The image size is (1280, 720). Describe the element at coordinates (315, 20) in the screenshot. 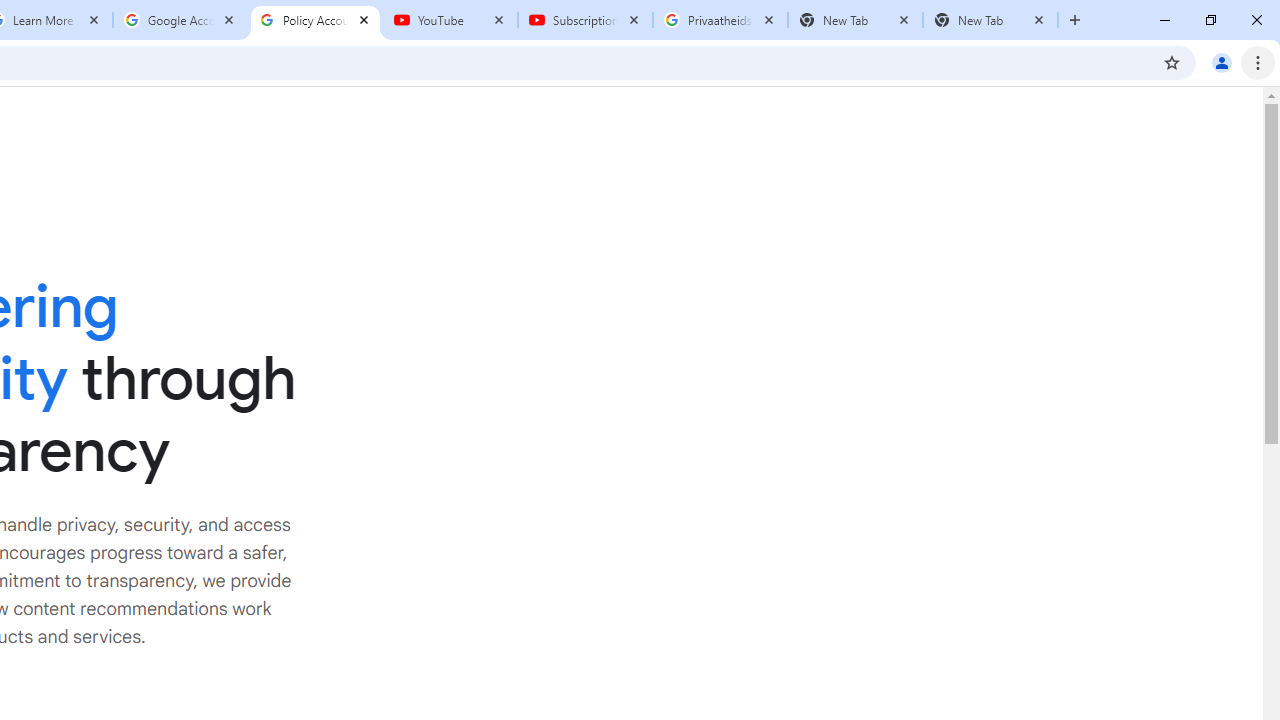

I see `Policy Accountability and Transparency - Transparency Center` at that location.